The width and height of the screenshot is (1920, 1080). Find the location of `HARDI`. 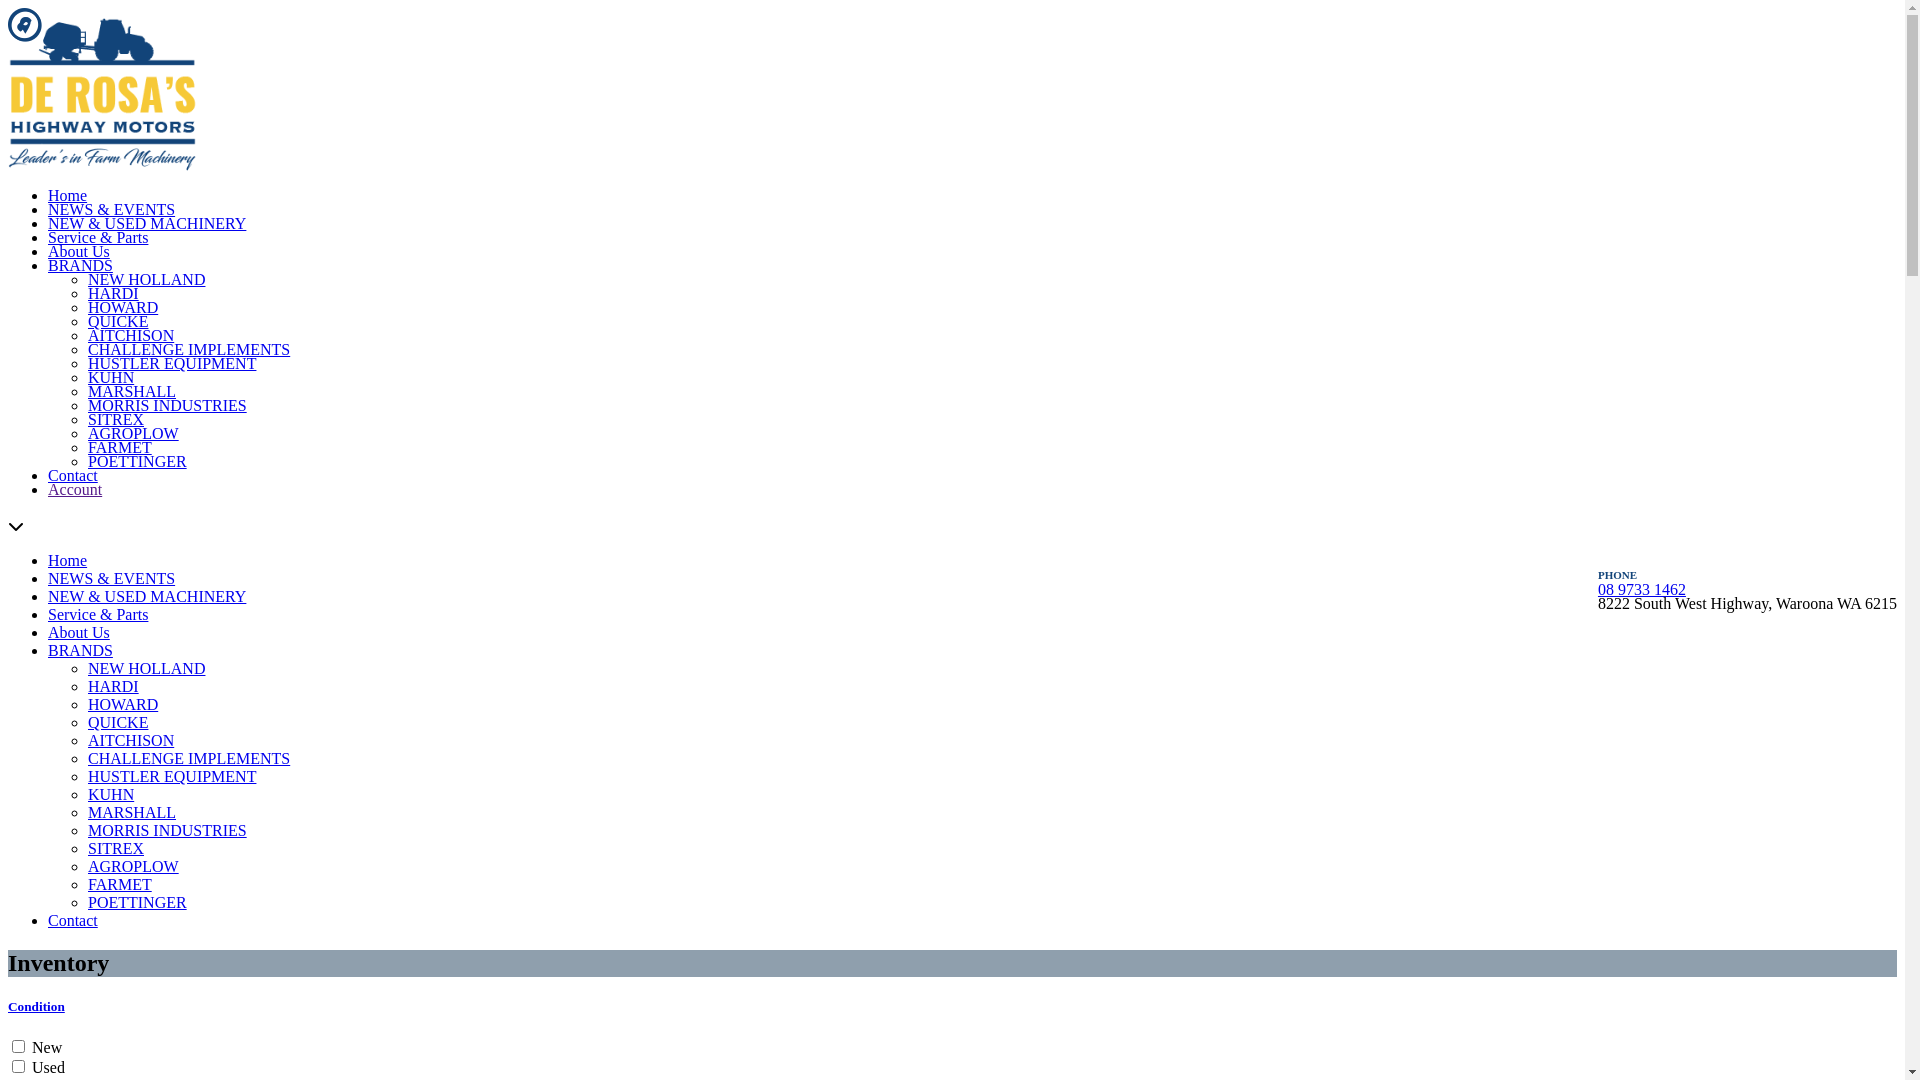

HARDI is located at coordinates (114, 686).